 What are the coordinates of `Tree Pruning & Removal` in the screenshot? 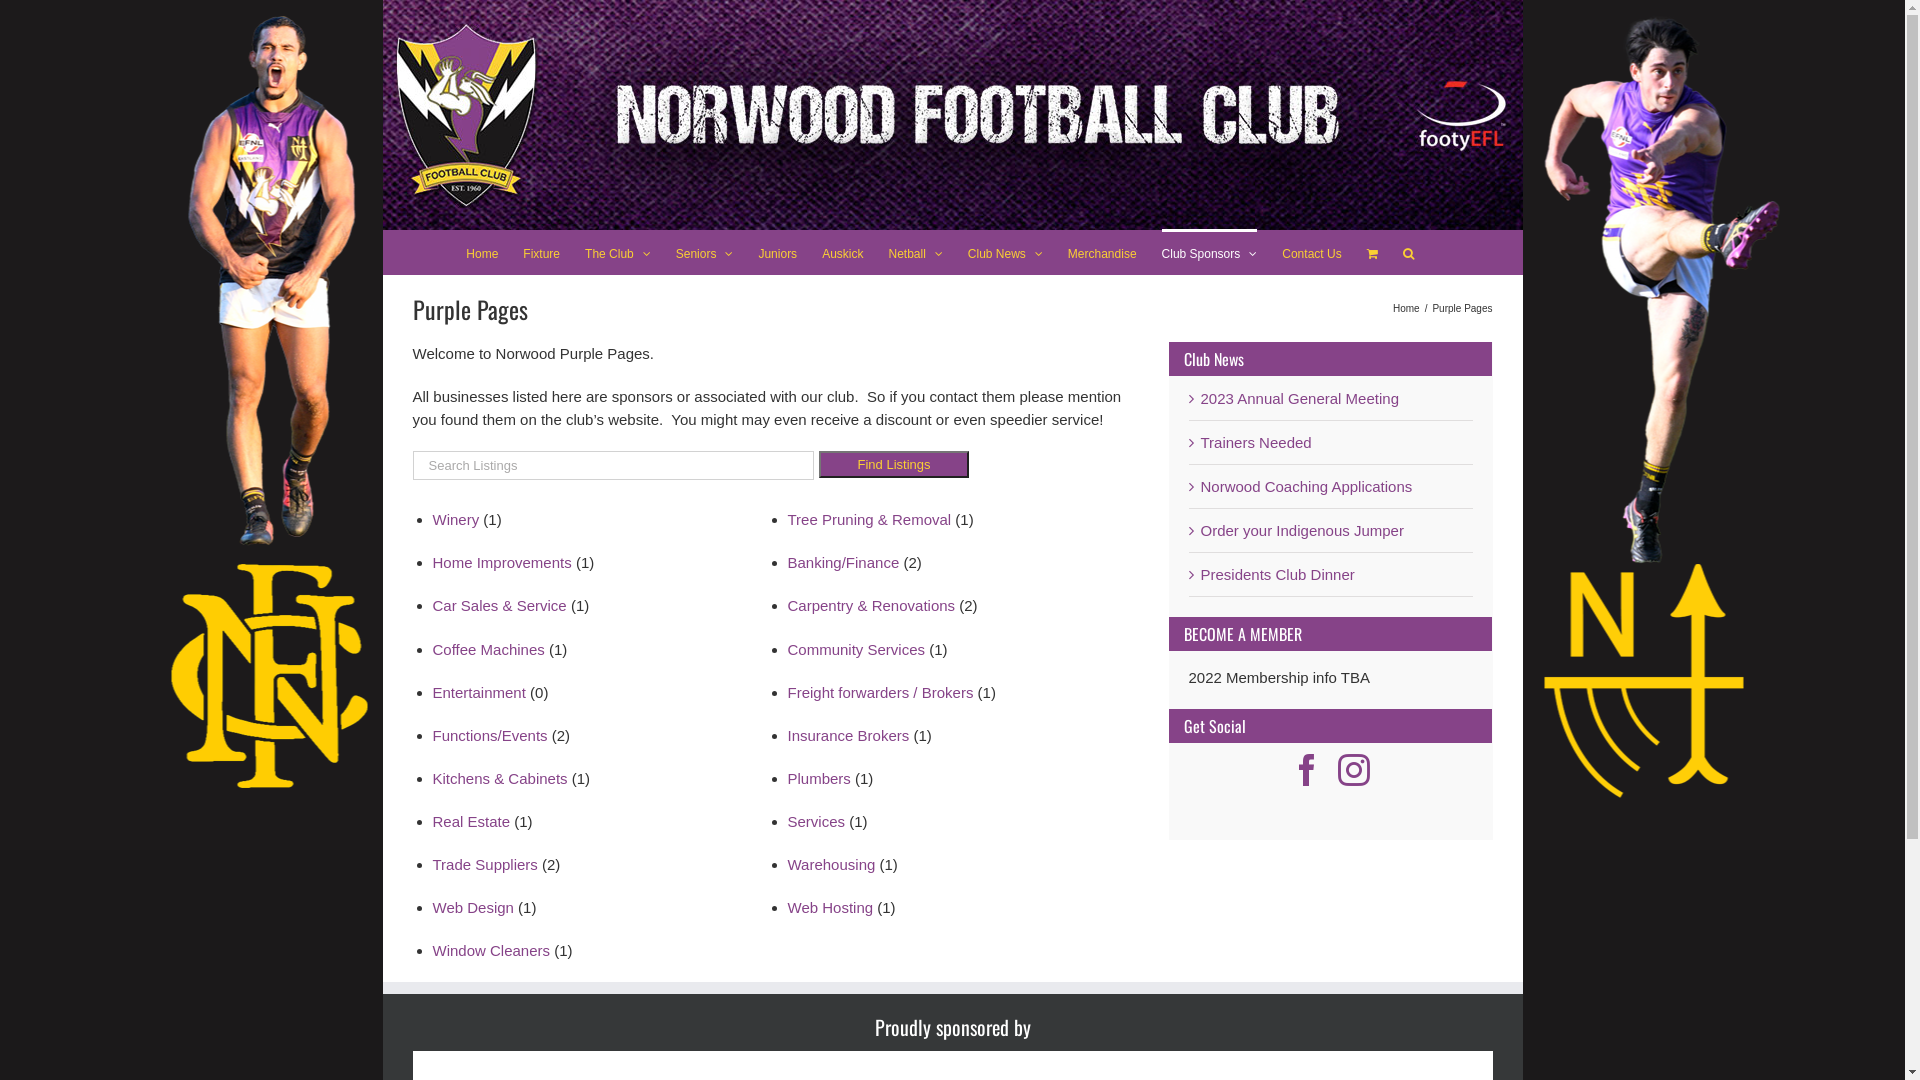 It's located at (870, 520).